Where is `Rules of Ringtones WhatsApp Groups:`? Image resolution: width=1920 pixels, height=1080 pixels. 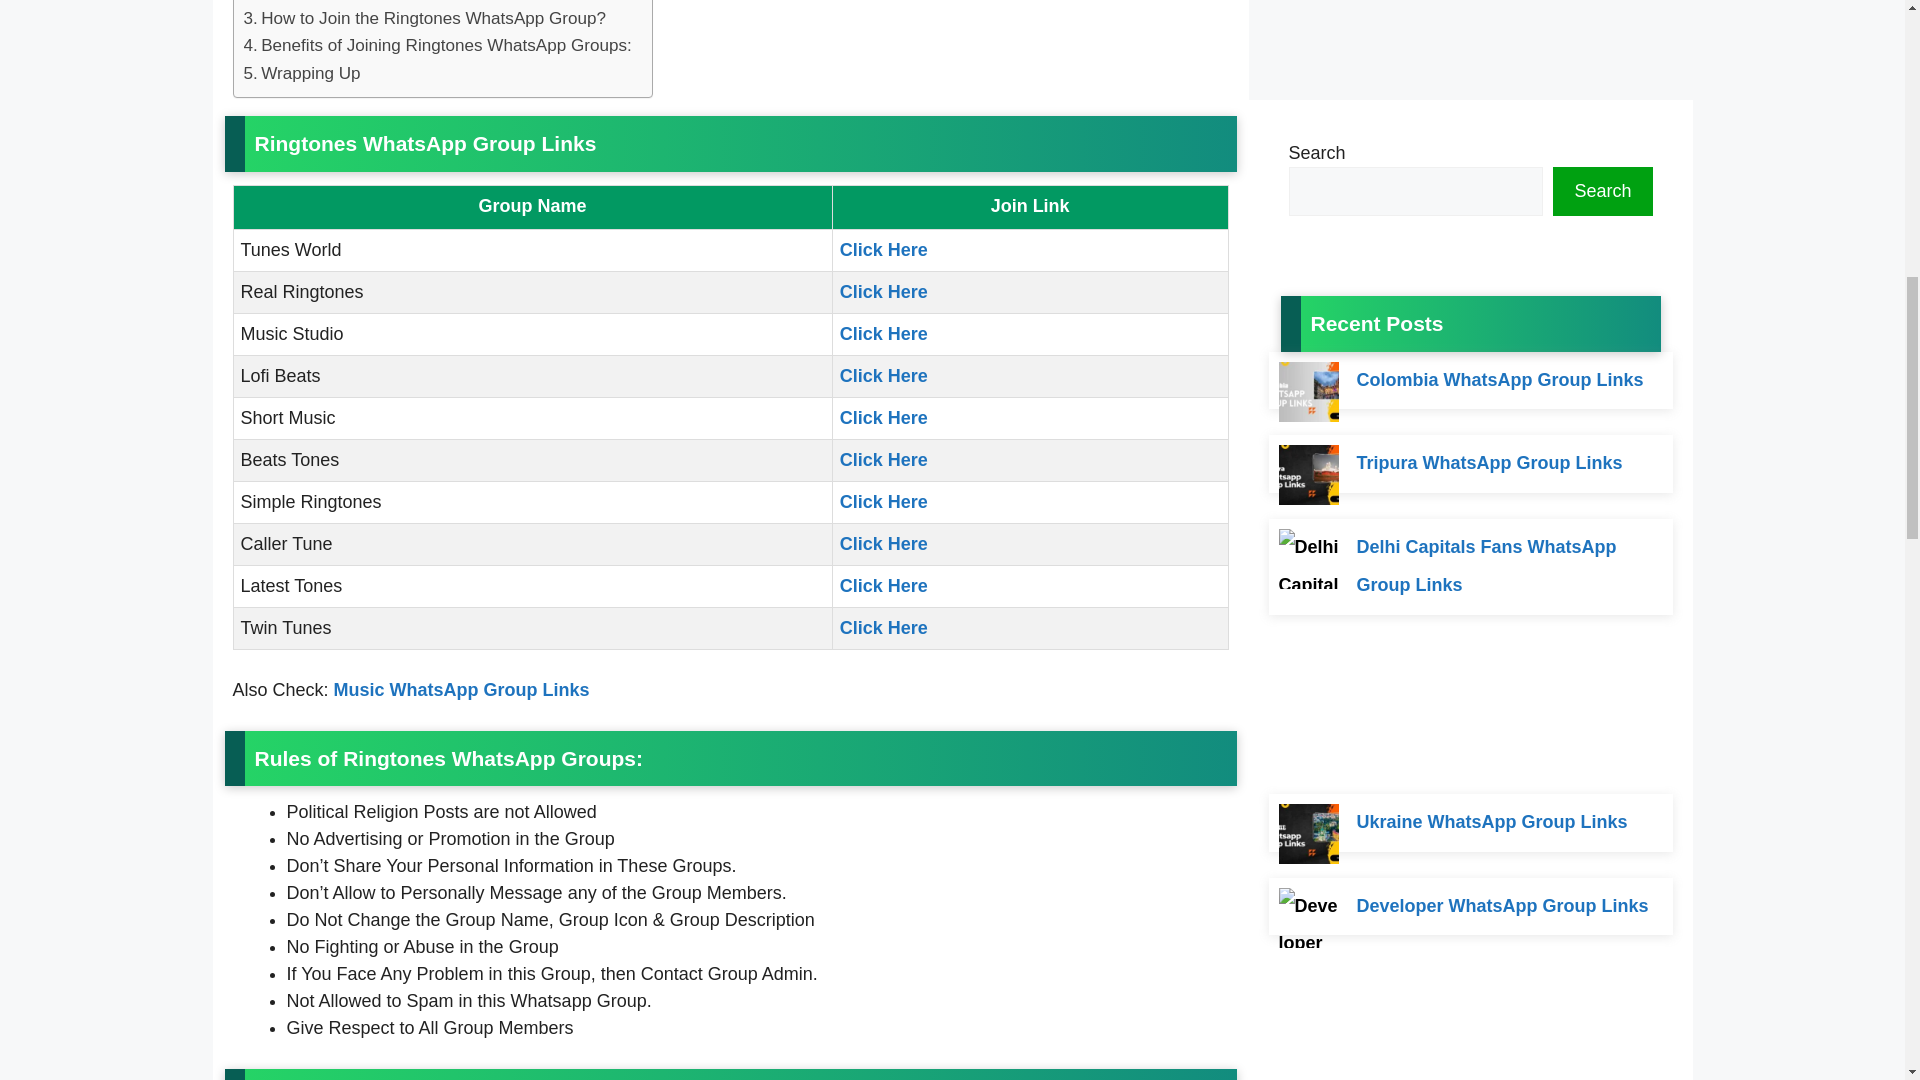
Rules of Ringtones WhatsApp Groups: is located at coordinates (398, 2).